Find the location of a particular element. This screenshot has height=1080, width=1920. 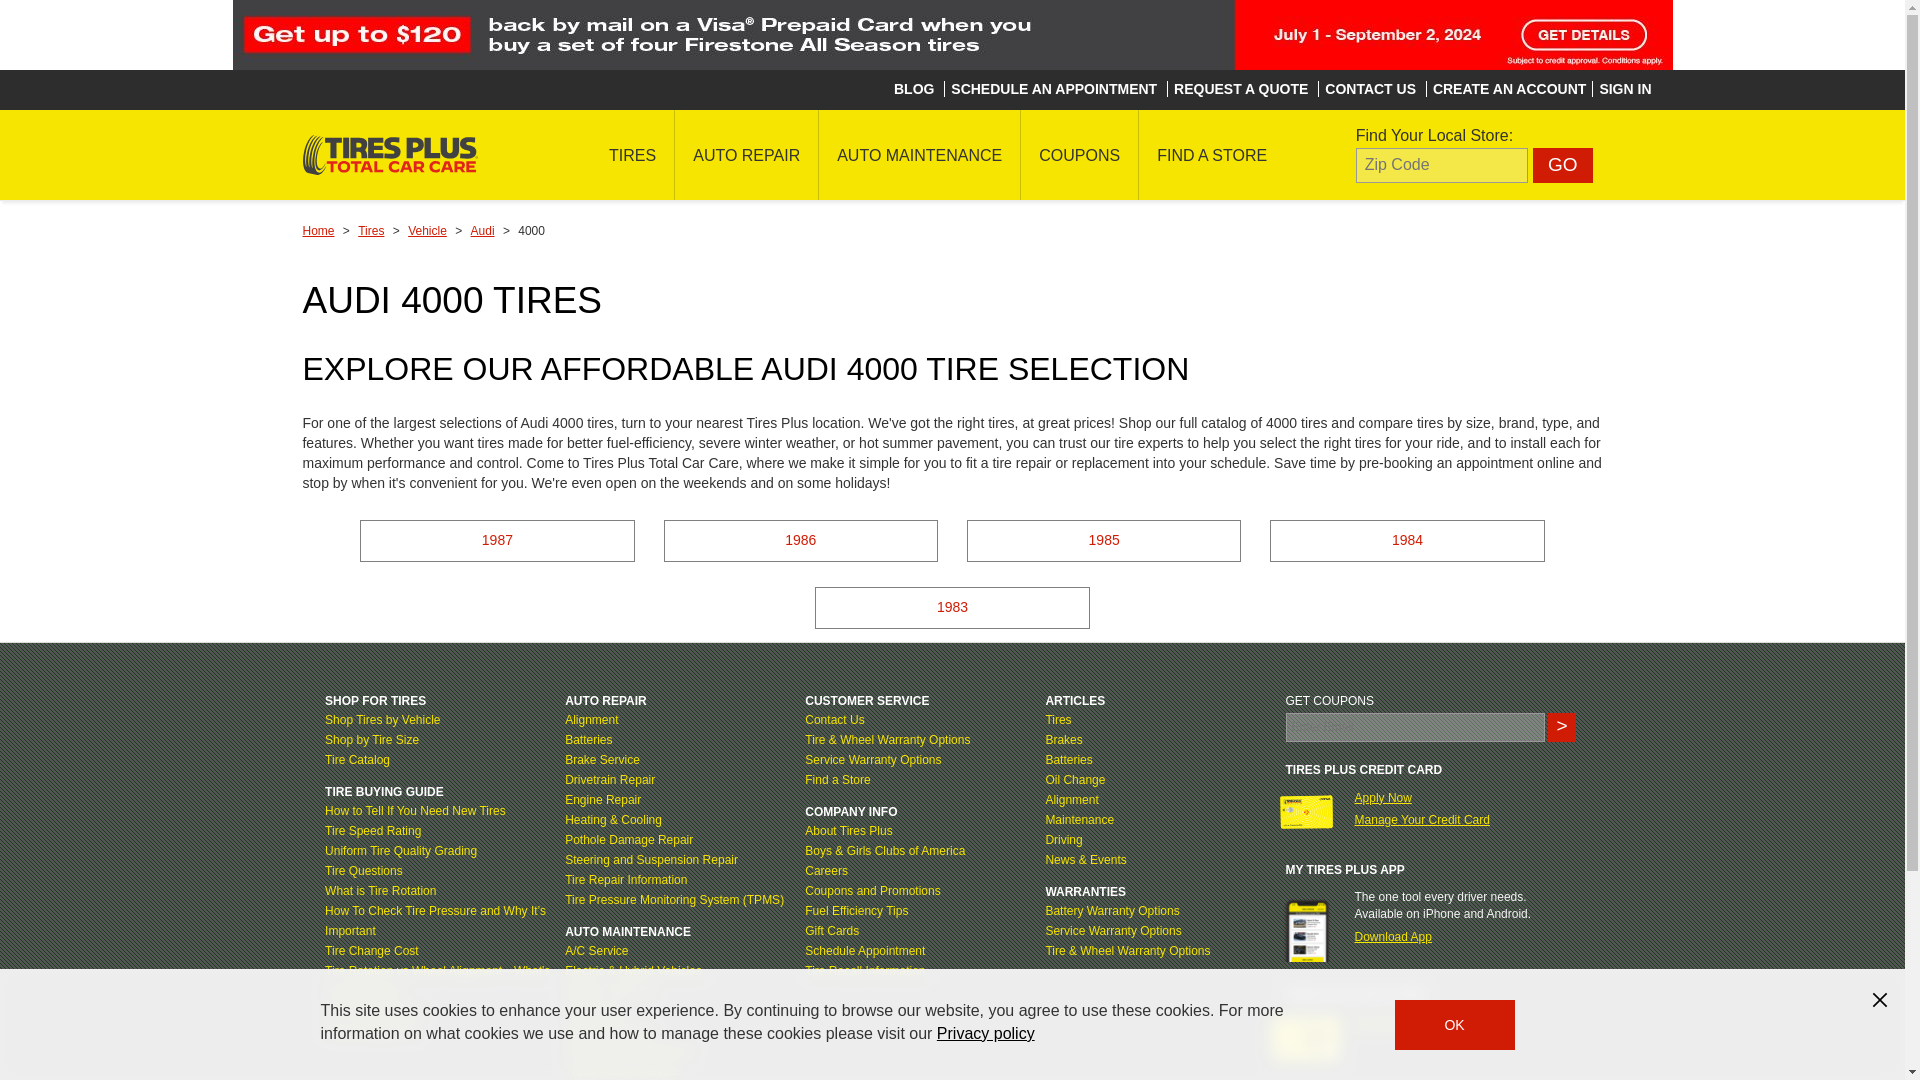

AUTO REPAIR is located at coordinates (746, 154).